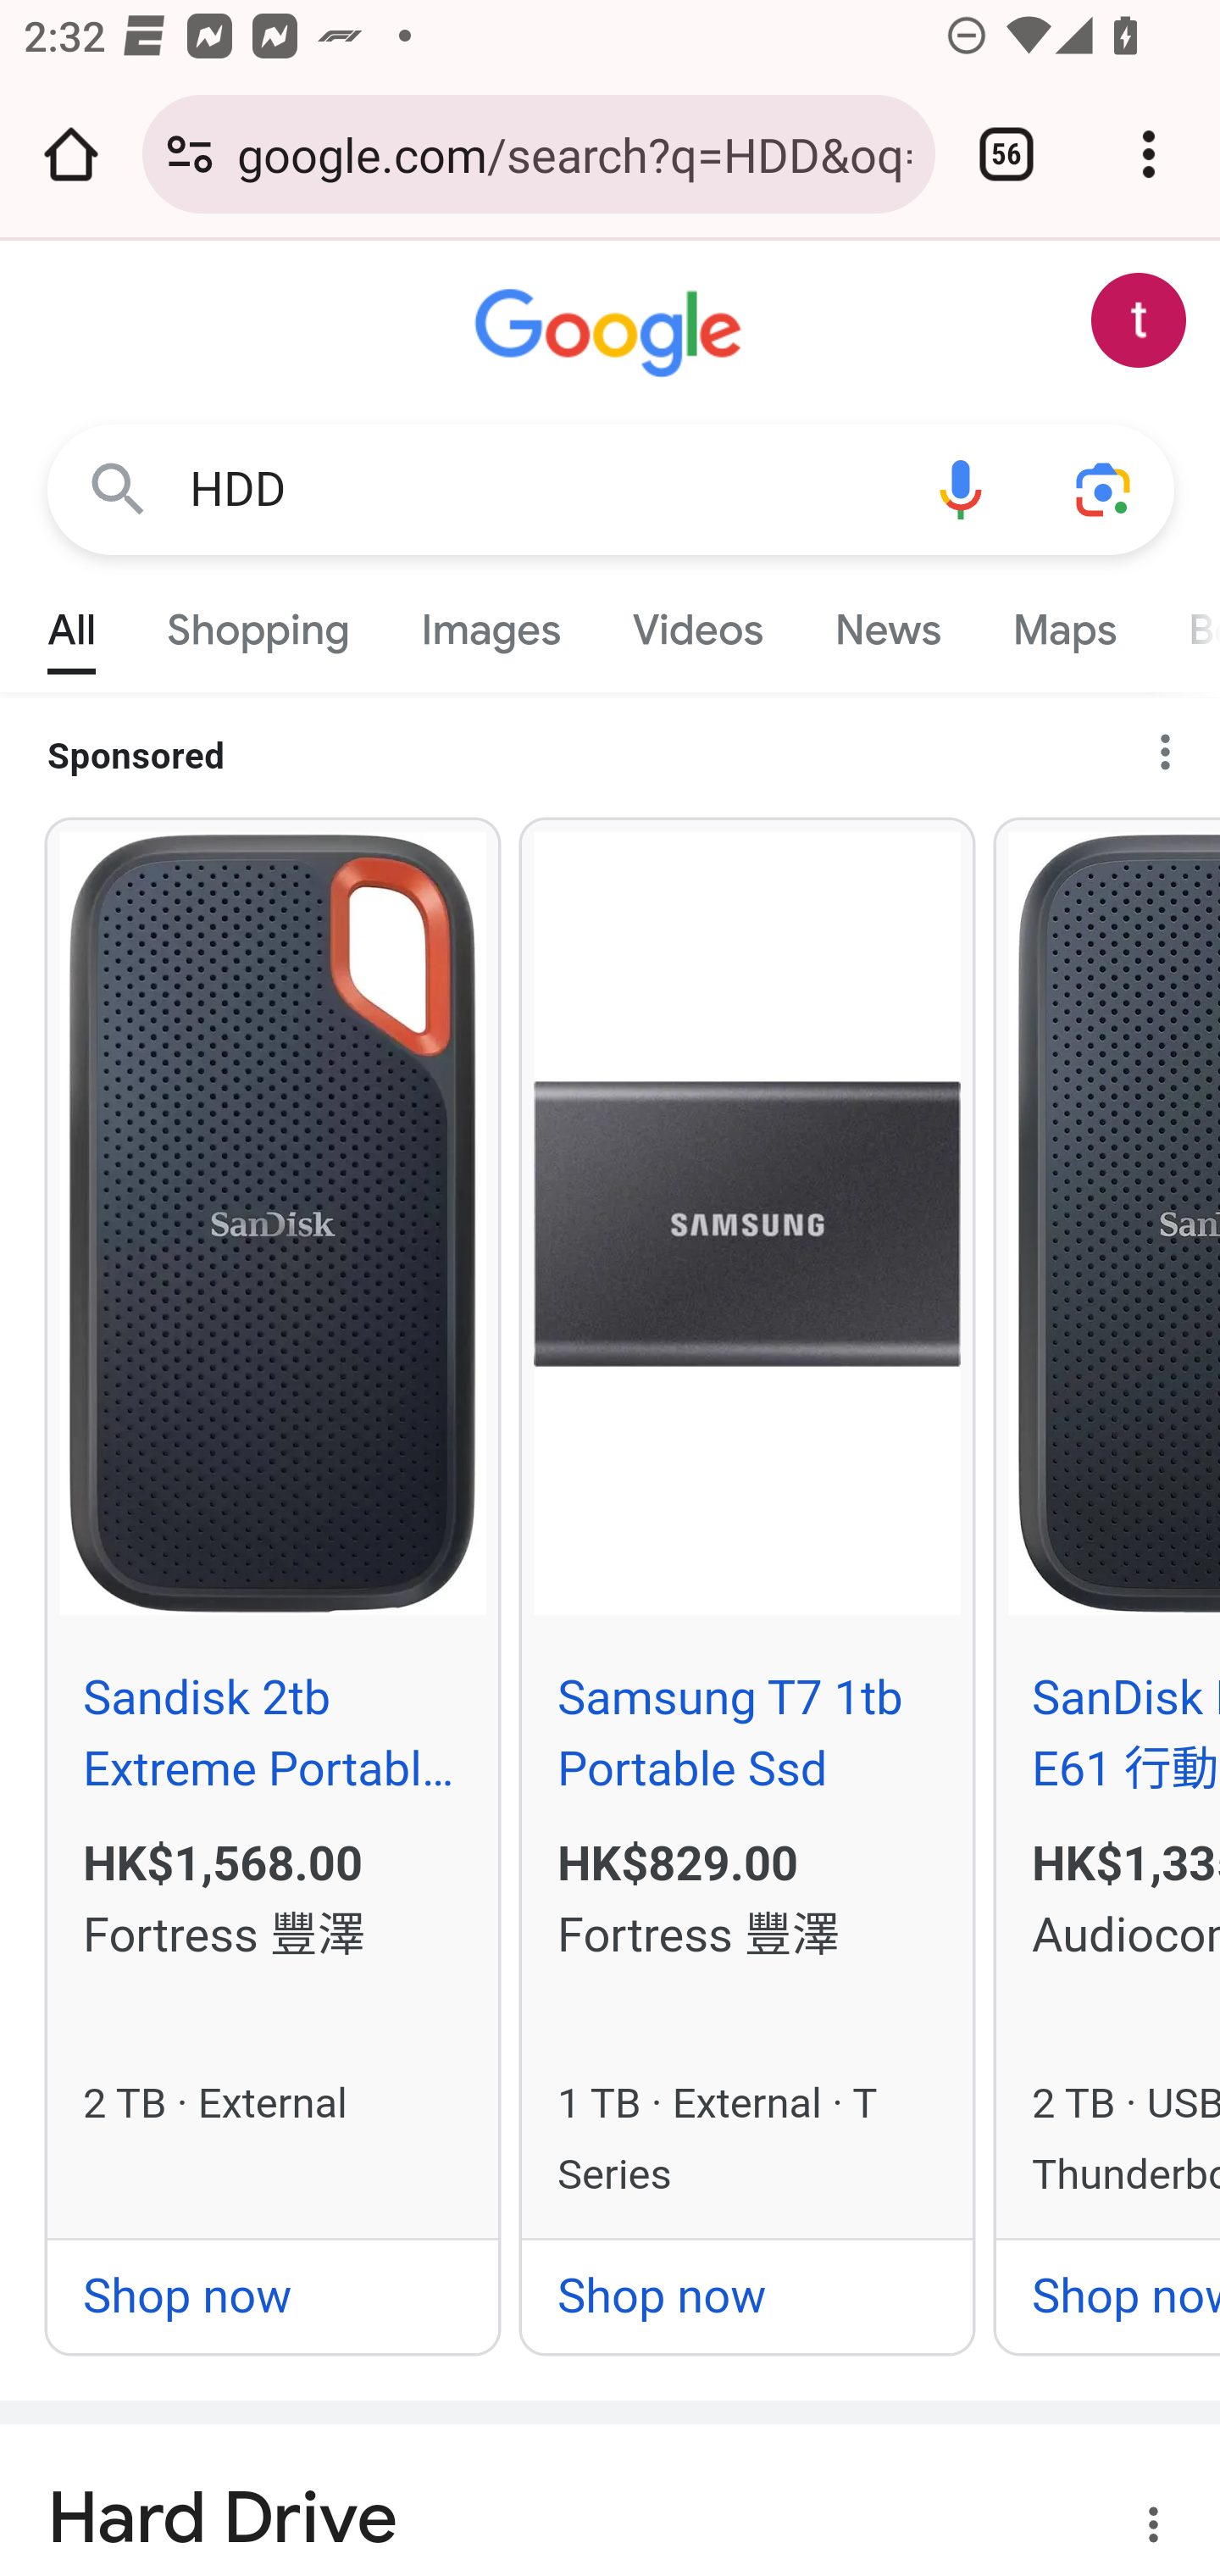 The height and width of the screenshot is (2576, 1220). I want to click on Shop now Shop now Shop now, so click(273, 2295).